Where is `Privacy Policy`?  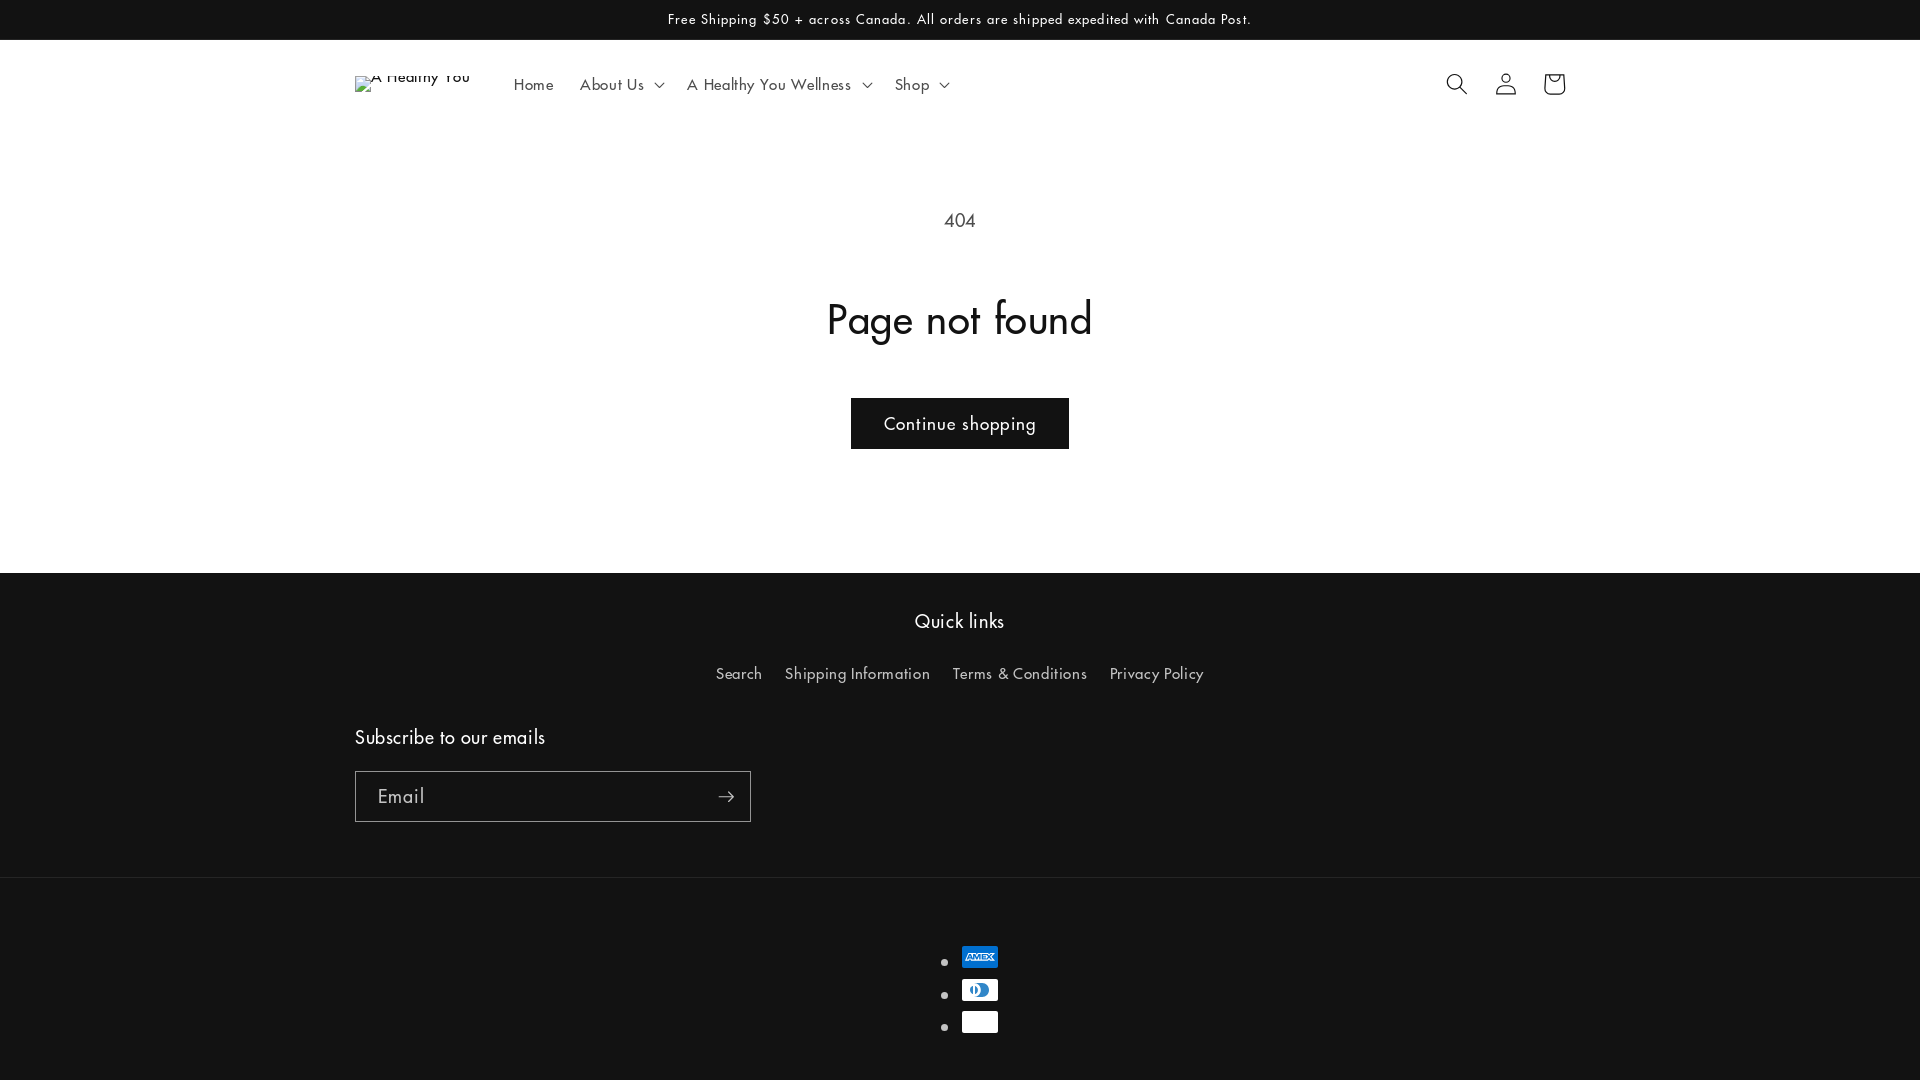 Privacy Policy is located at coordinates (1157, 674).